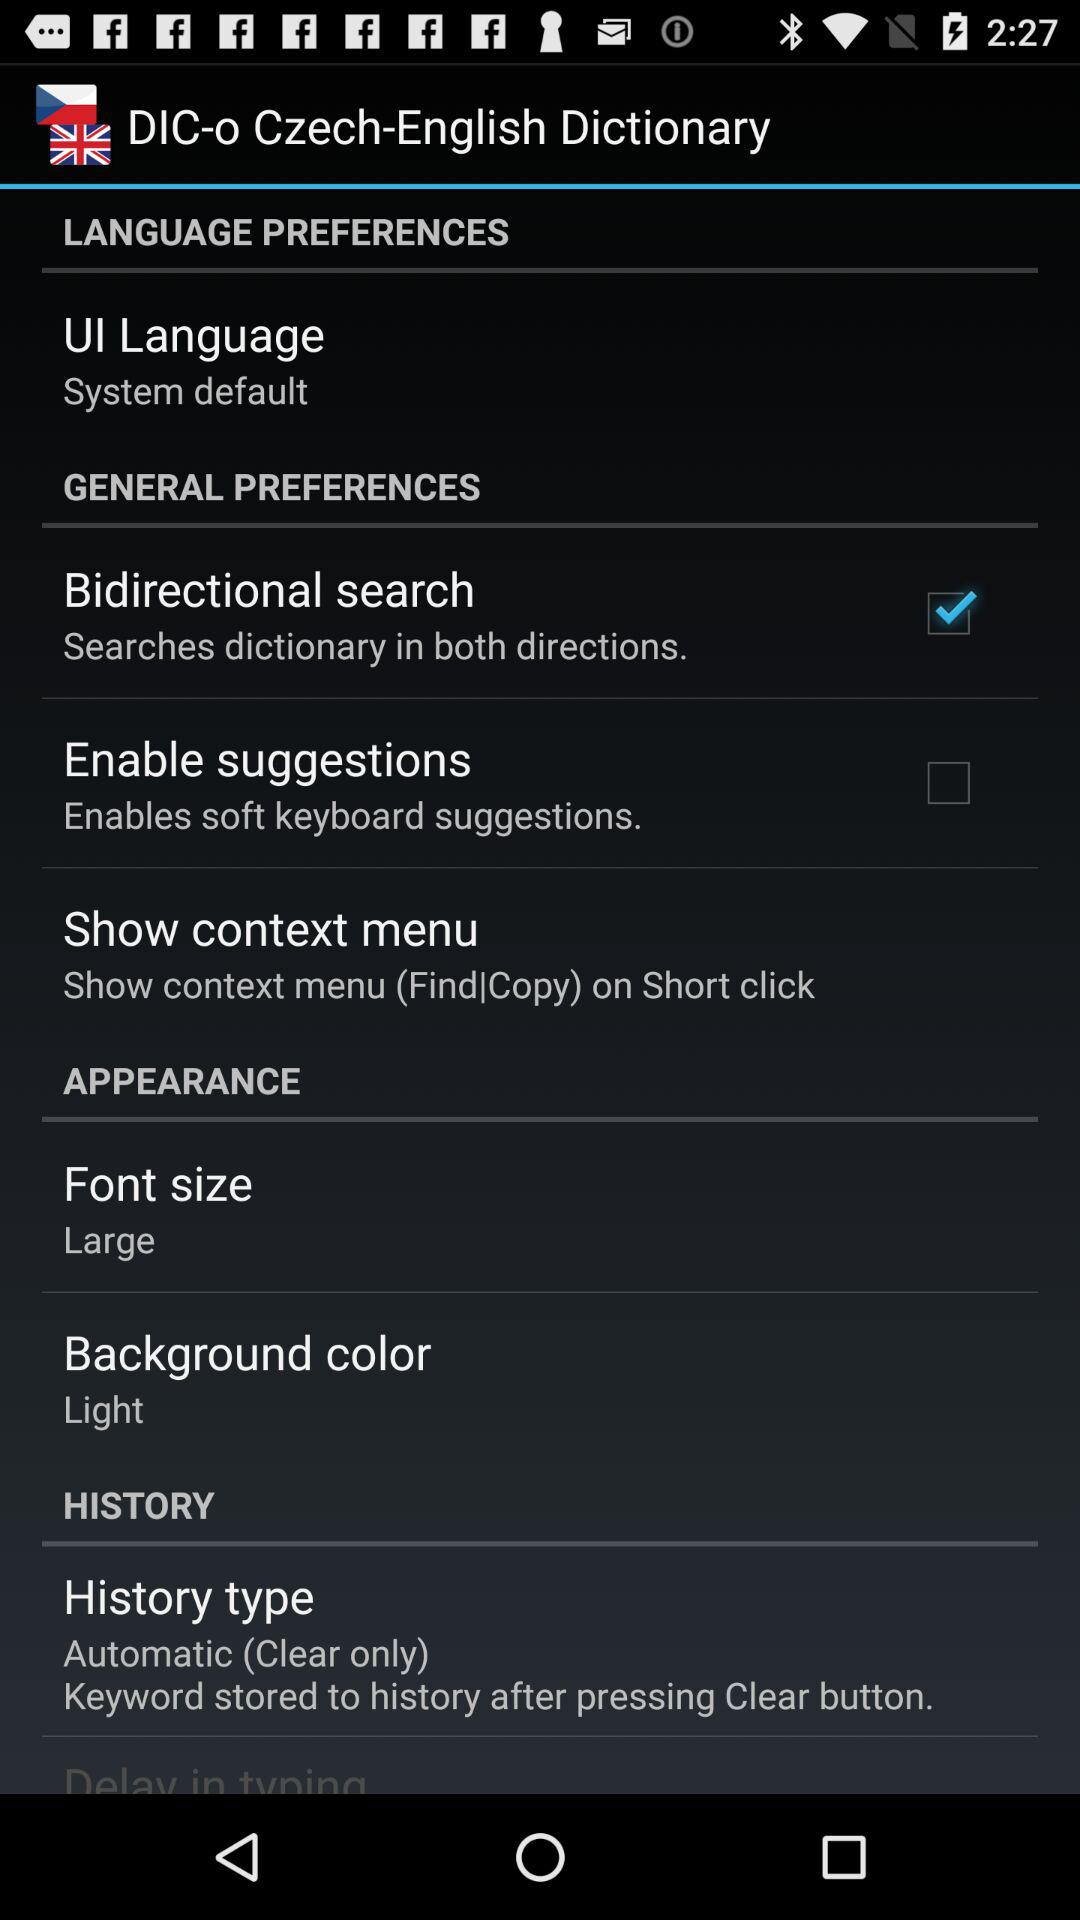 Image resolution: width=1080 pixels, height=1920 pixels. I want to click on scroll to automatic clear only item, so click(498, 1673).